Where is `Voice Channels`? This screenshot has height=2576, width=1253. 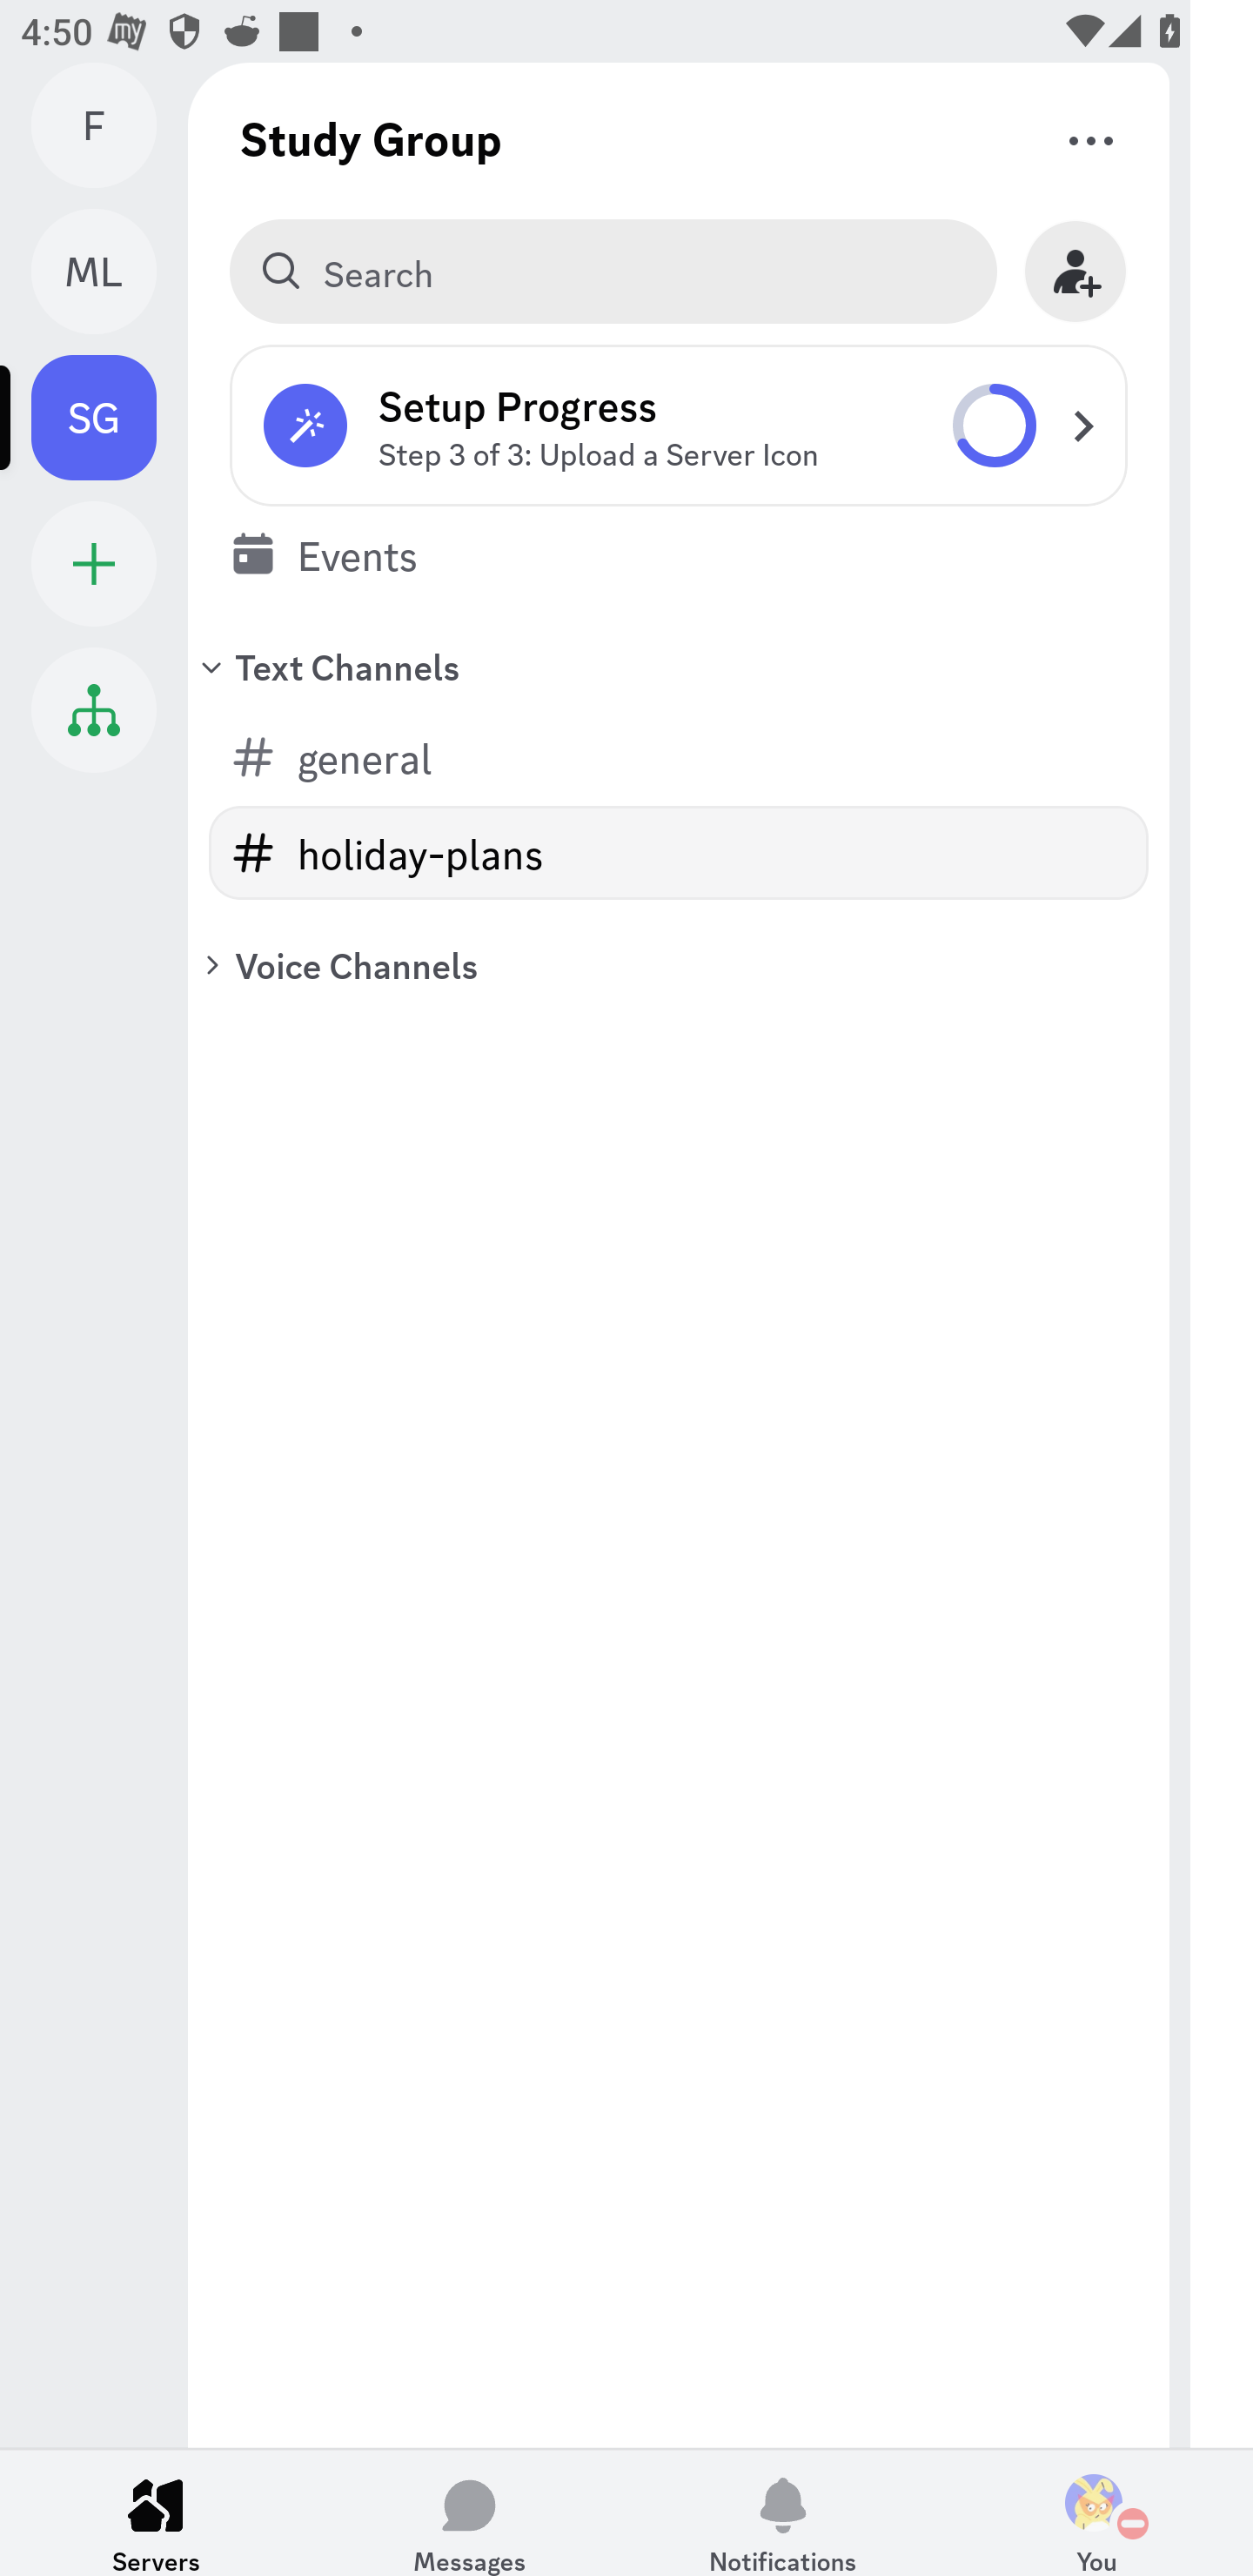
Voice Channels is located at coordinates (679, 964).